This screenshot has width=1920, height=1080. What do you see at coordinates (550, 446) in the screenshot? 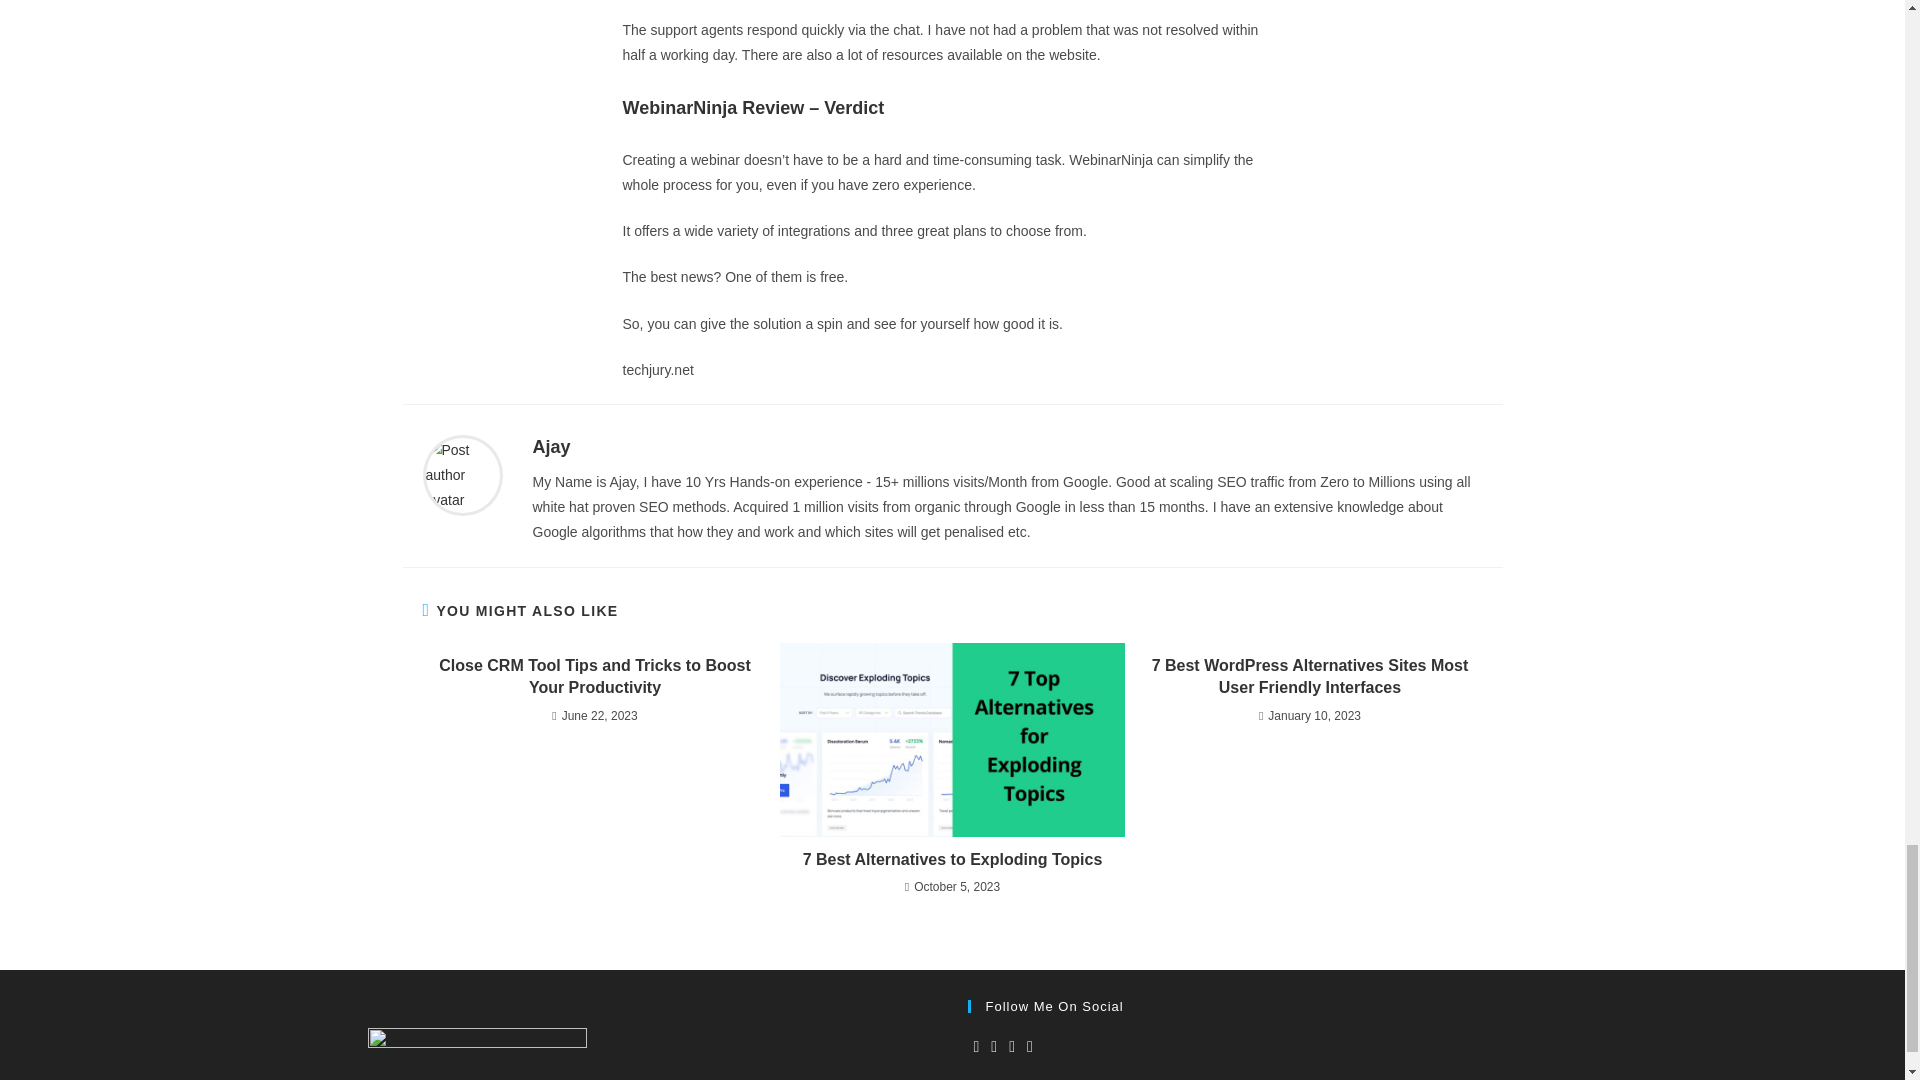
I see `Ajay` at bounding box center [550, 446].